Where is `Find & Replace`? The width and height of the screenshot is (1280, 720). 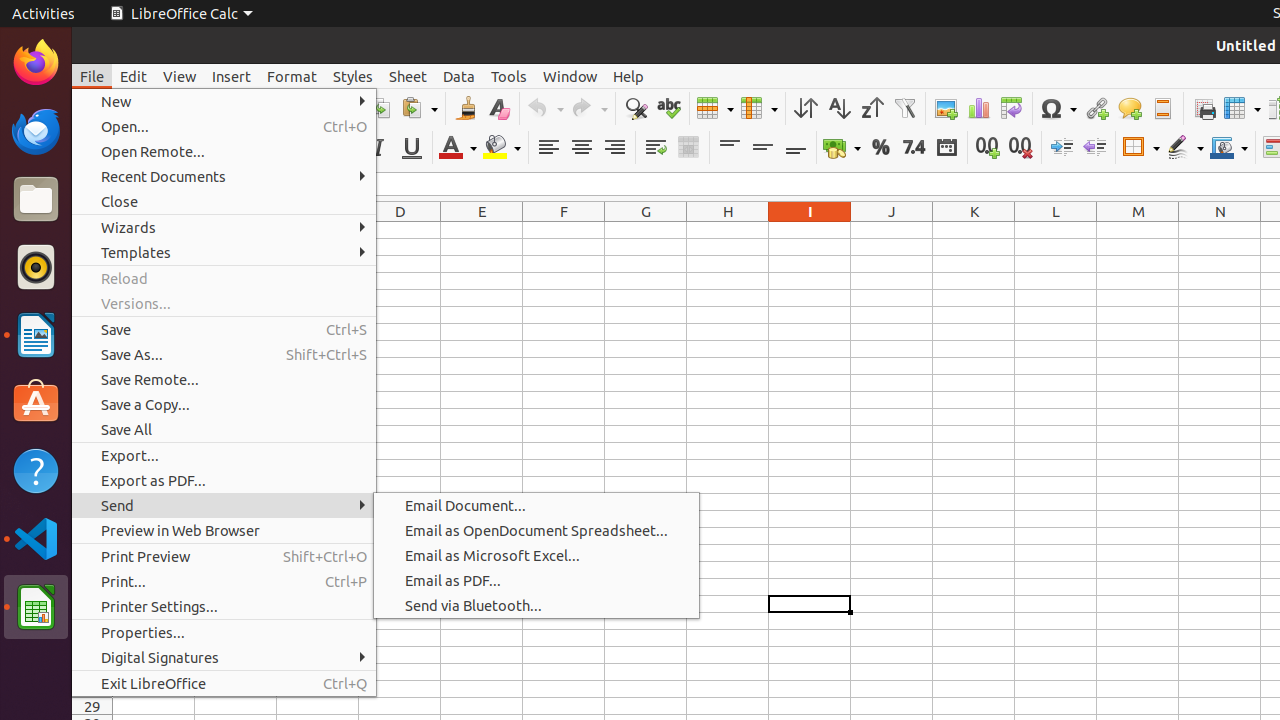 Find & Replace is located at coordinates (636, 108).